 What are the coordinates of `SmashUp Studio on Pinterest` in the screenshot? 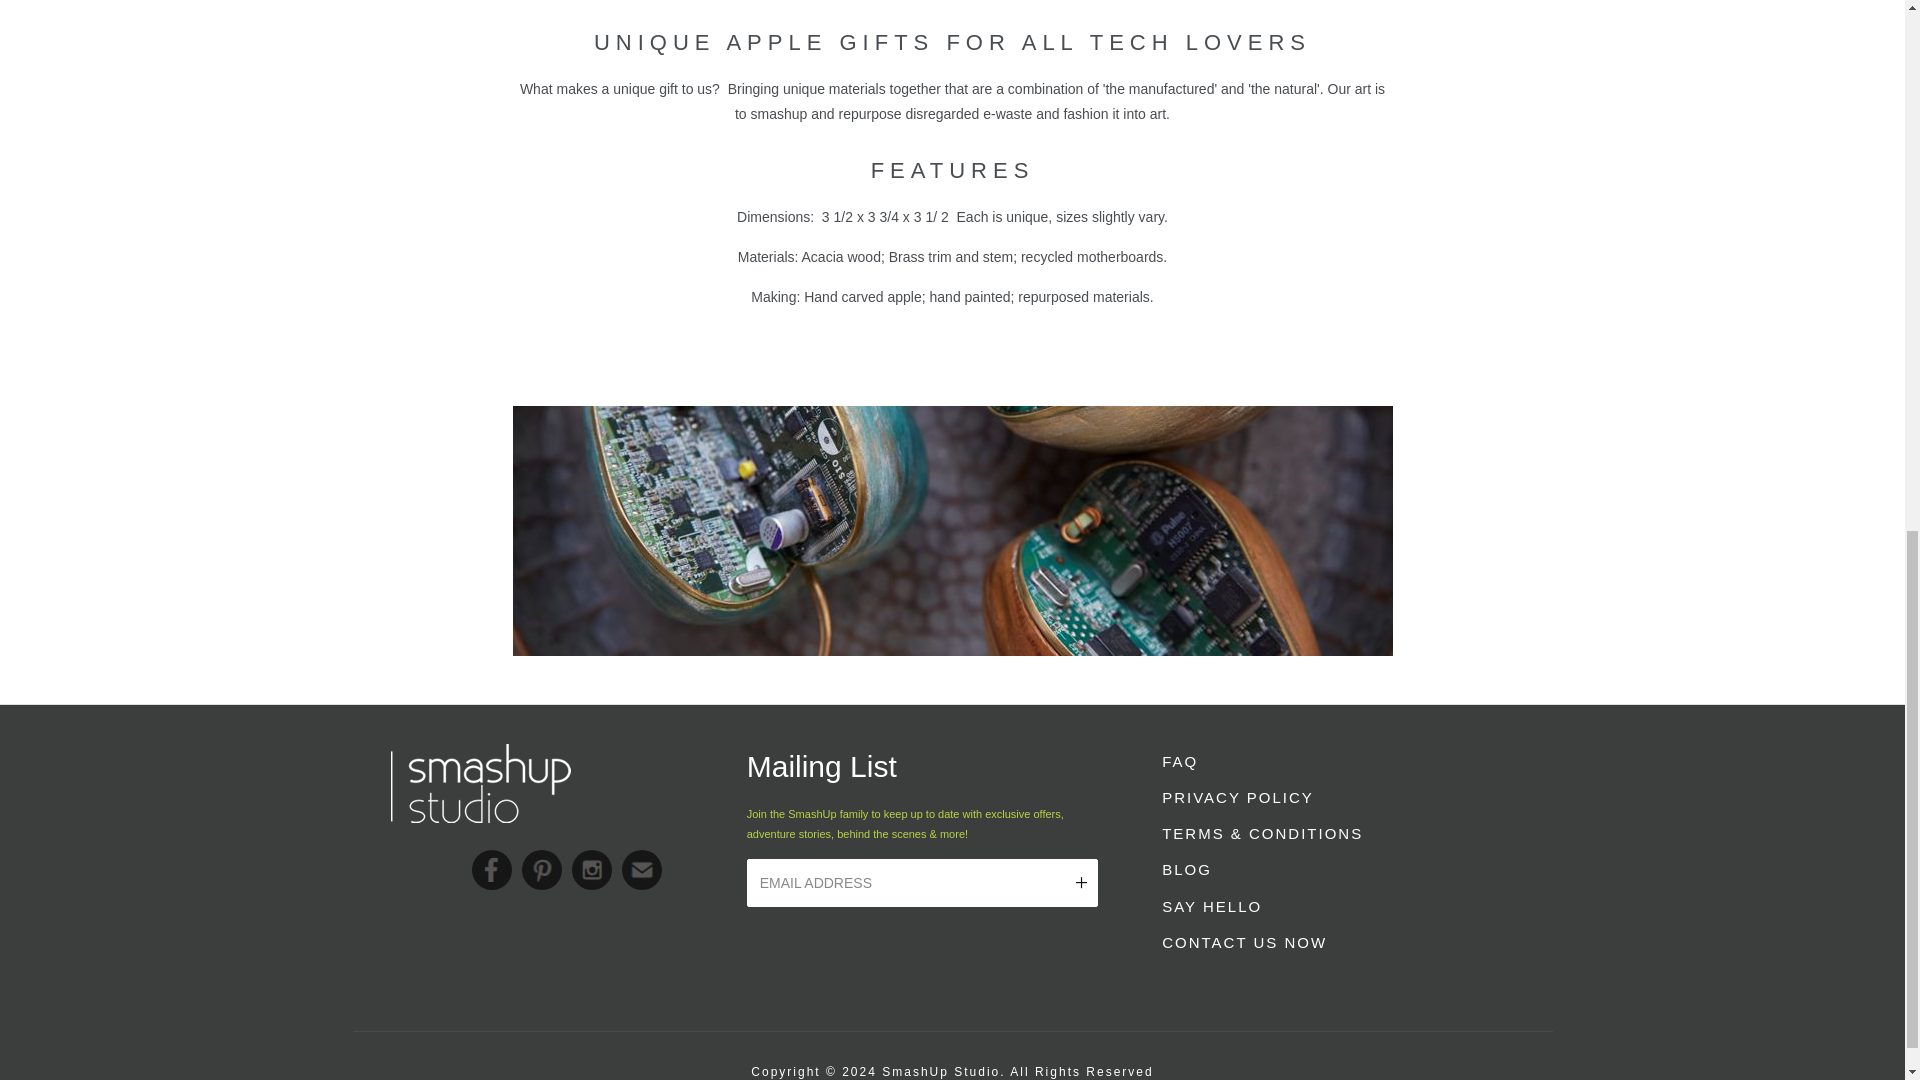 It's located at (542, 869).